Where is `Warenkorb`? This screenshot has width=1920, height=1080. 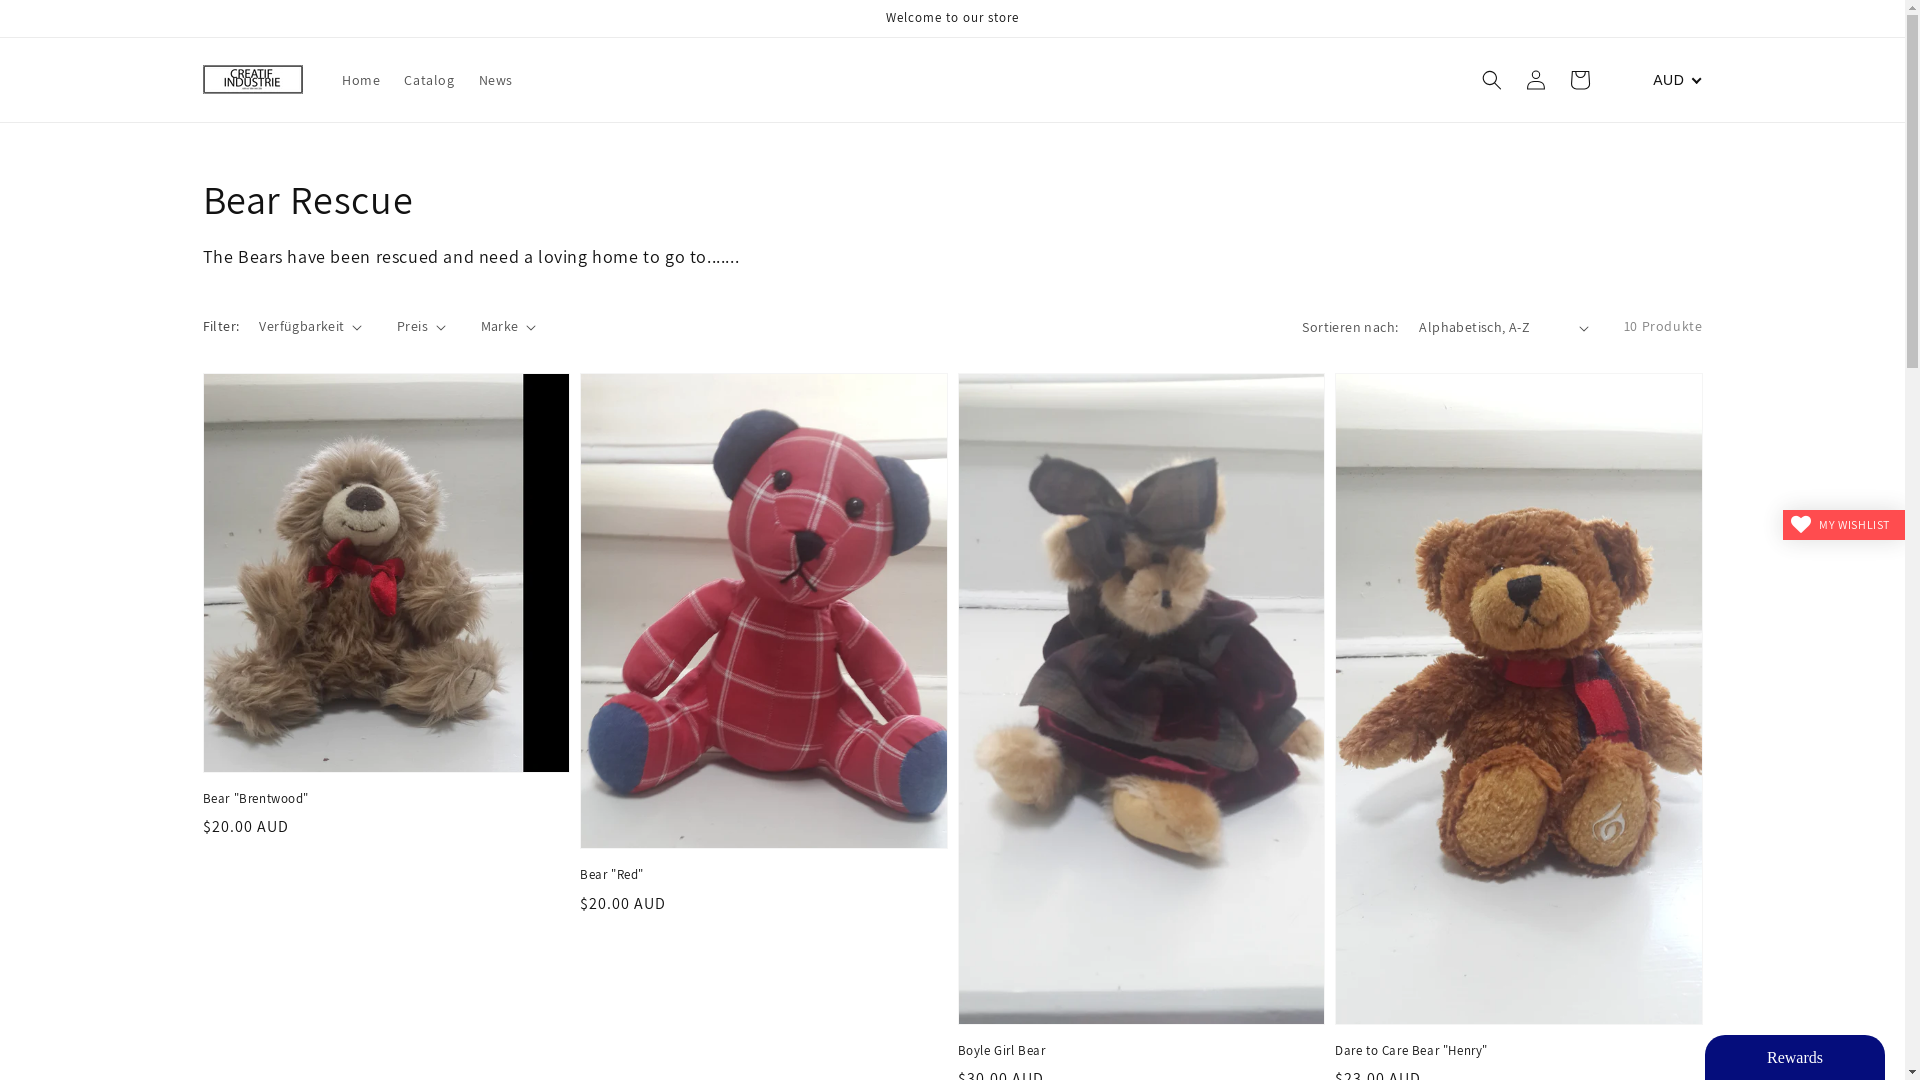
Warenkorb is located at coordinates (1692, 80).